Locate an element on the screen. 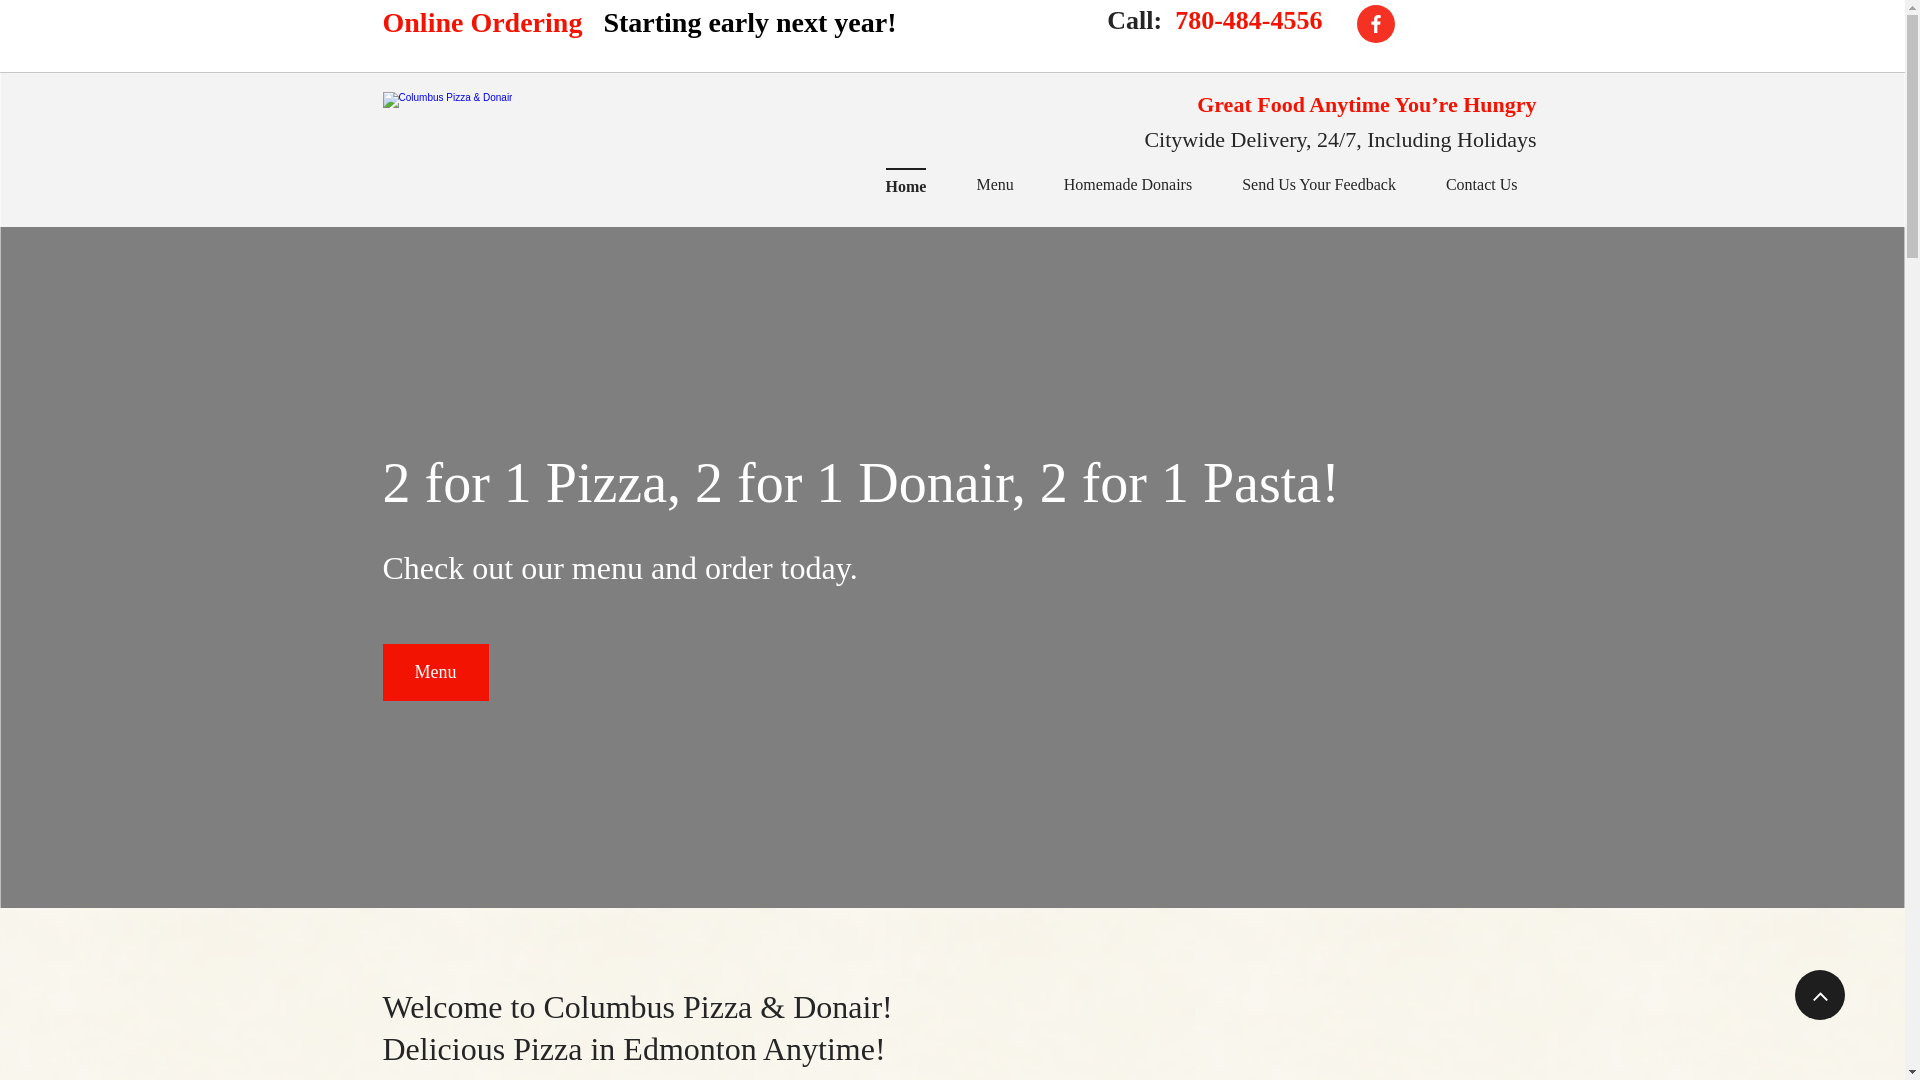 The width and height of the screenshot is (1920, 1080). Menu is located at coordinates (434, 672).